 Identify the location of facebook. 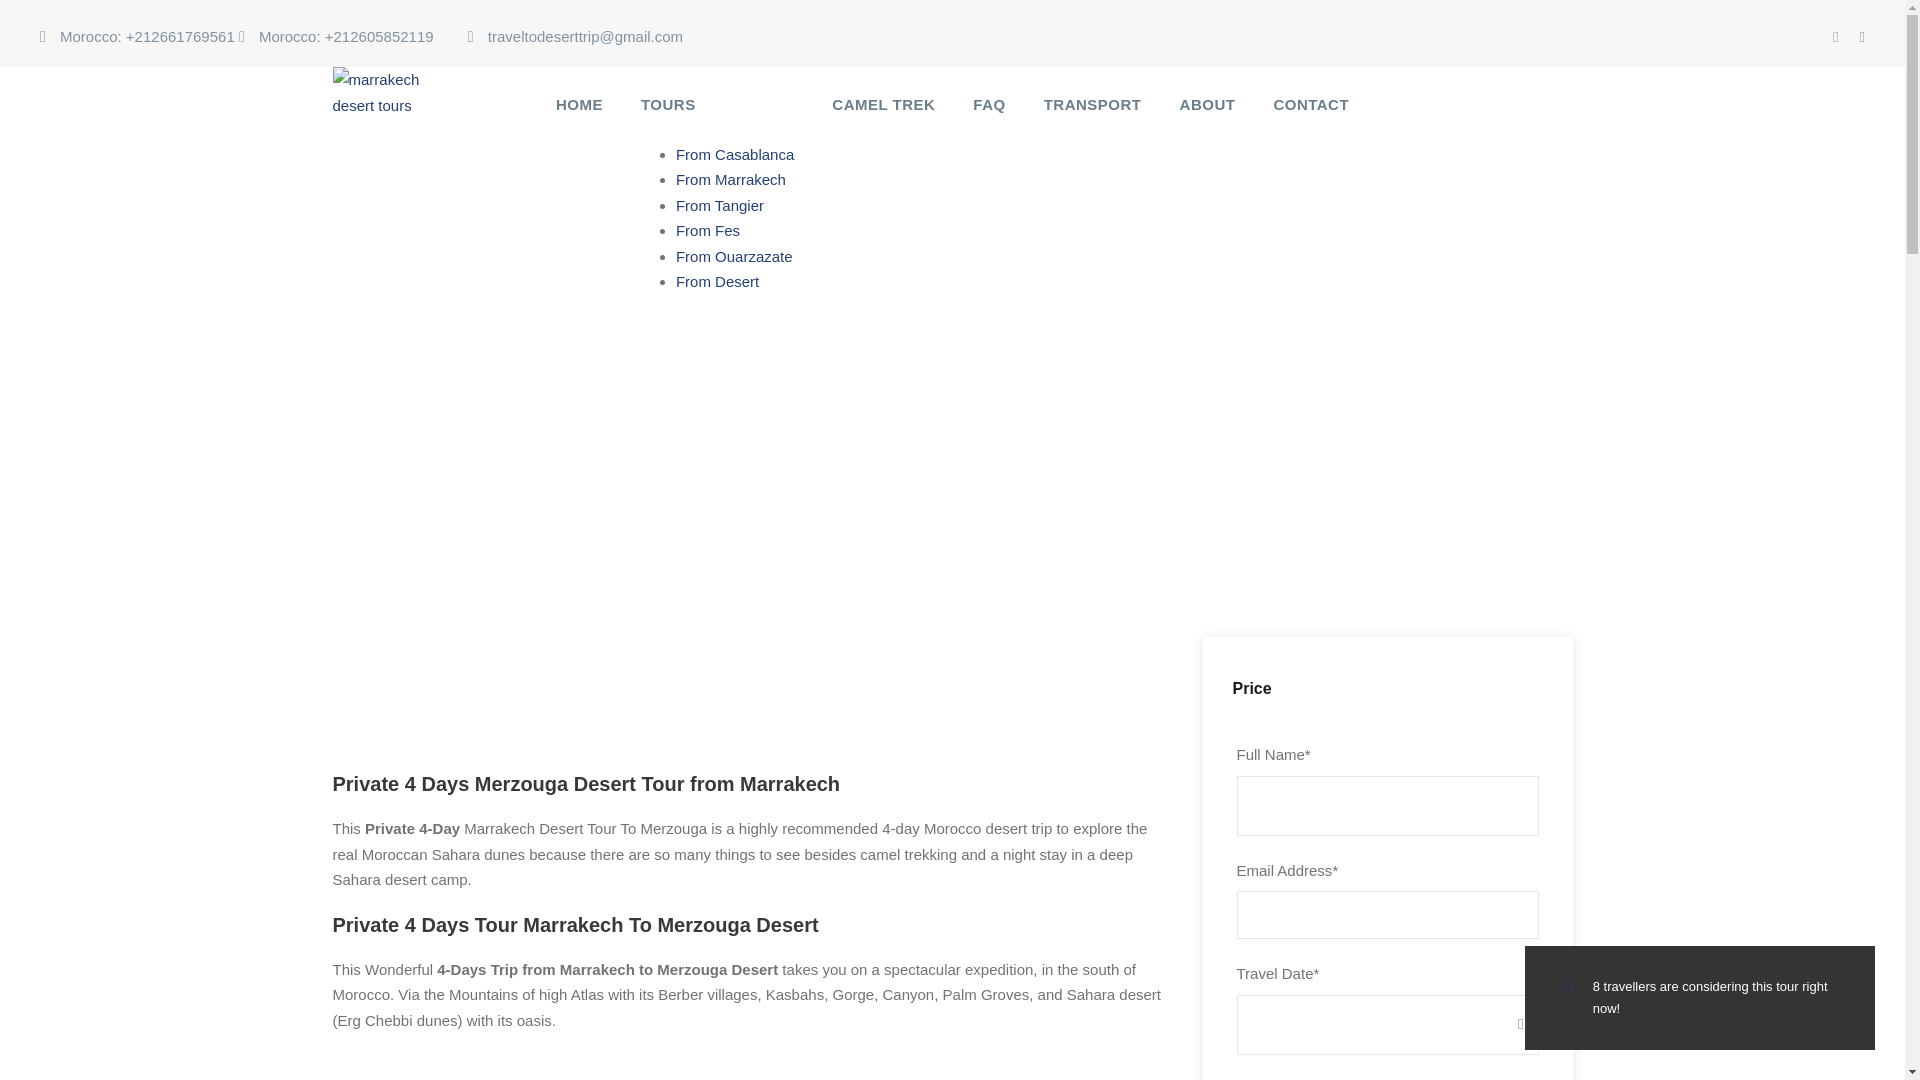
(1835, 36).